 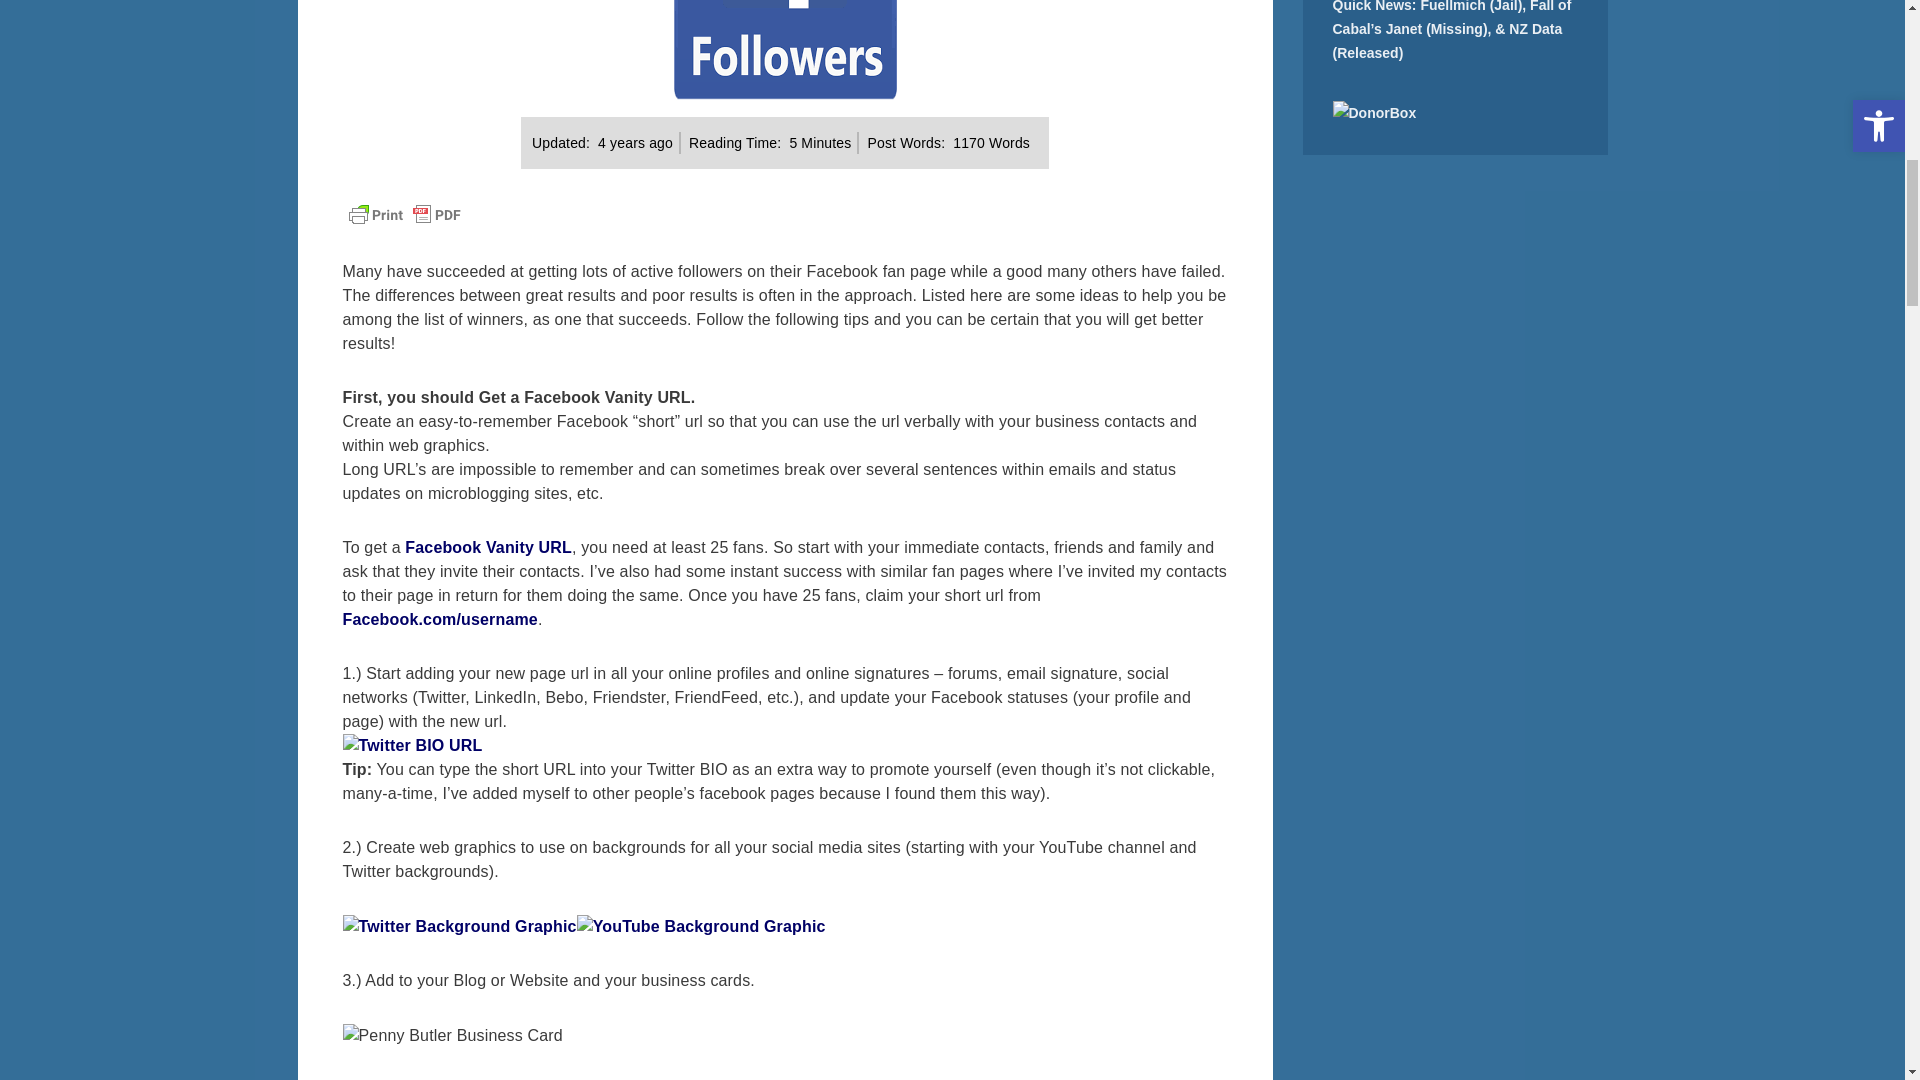 What do you see at coordinates (488, 547) in the screenshot?
I see `Facebook Vanity URL` at bounding box center [488, 547].